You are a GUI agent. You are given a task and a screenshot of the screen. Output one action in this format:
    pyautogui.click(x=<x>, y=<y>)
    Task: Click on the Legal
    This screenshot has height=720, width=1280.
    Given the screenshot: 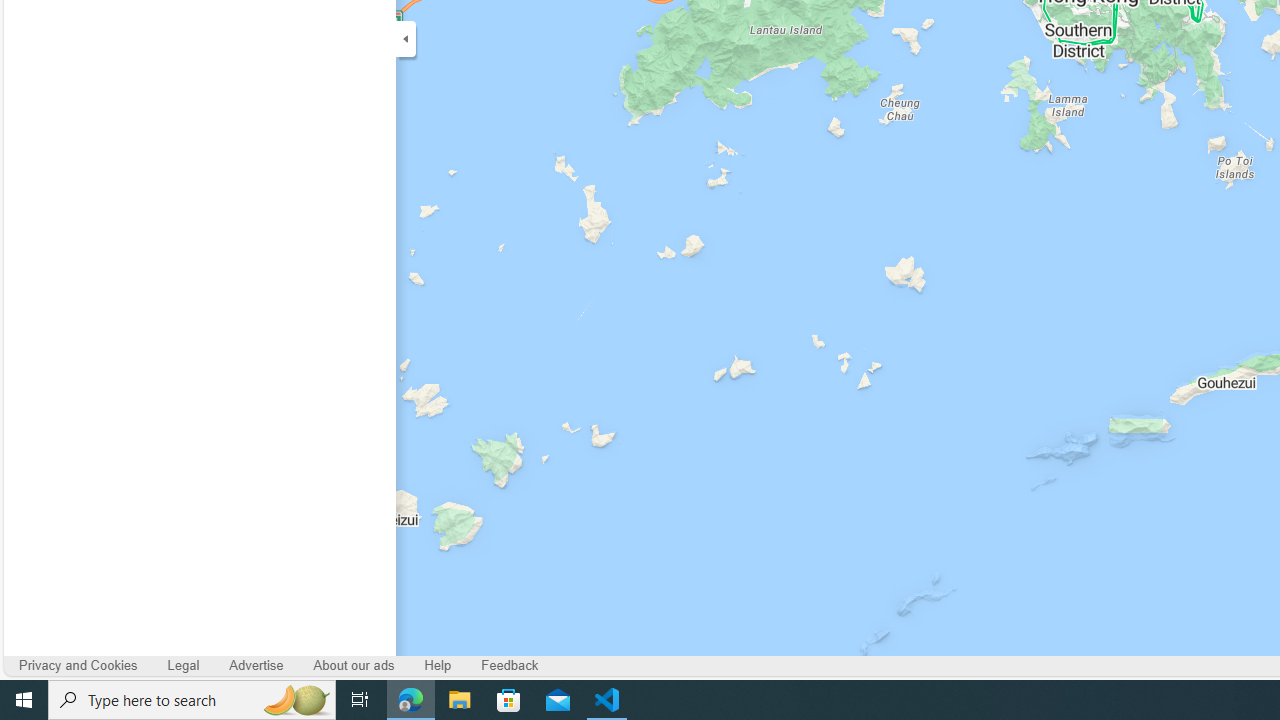 What is the action you would take?
    pyautogui.click(x=182, y=666)
    